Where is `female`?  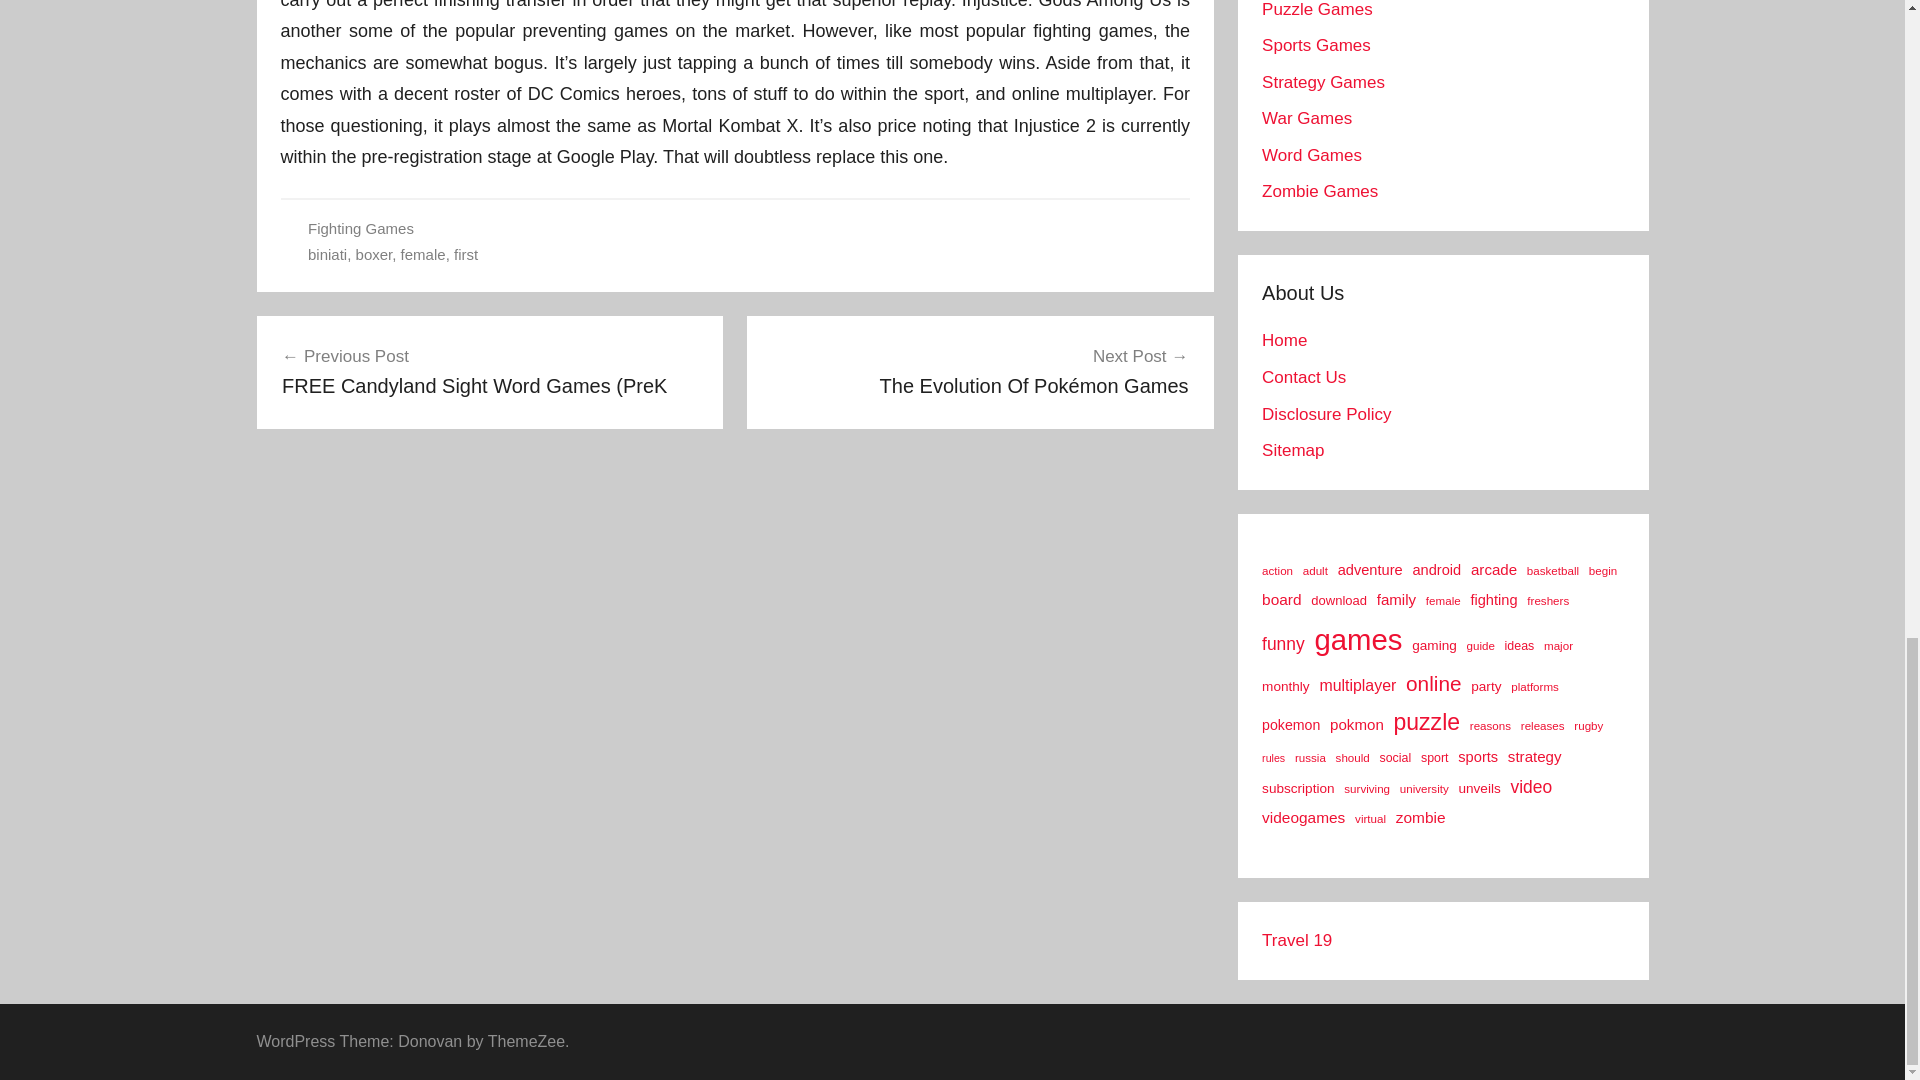 female is located at coordinates (423, 254).